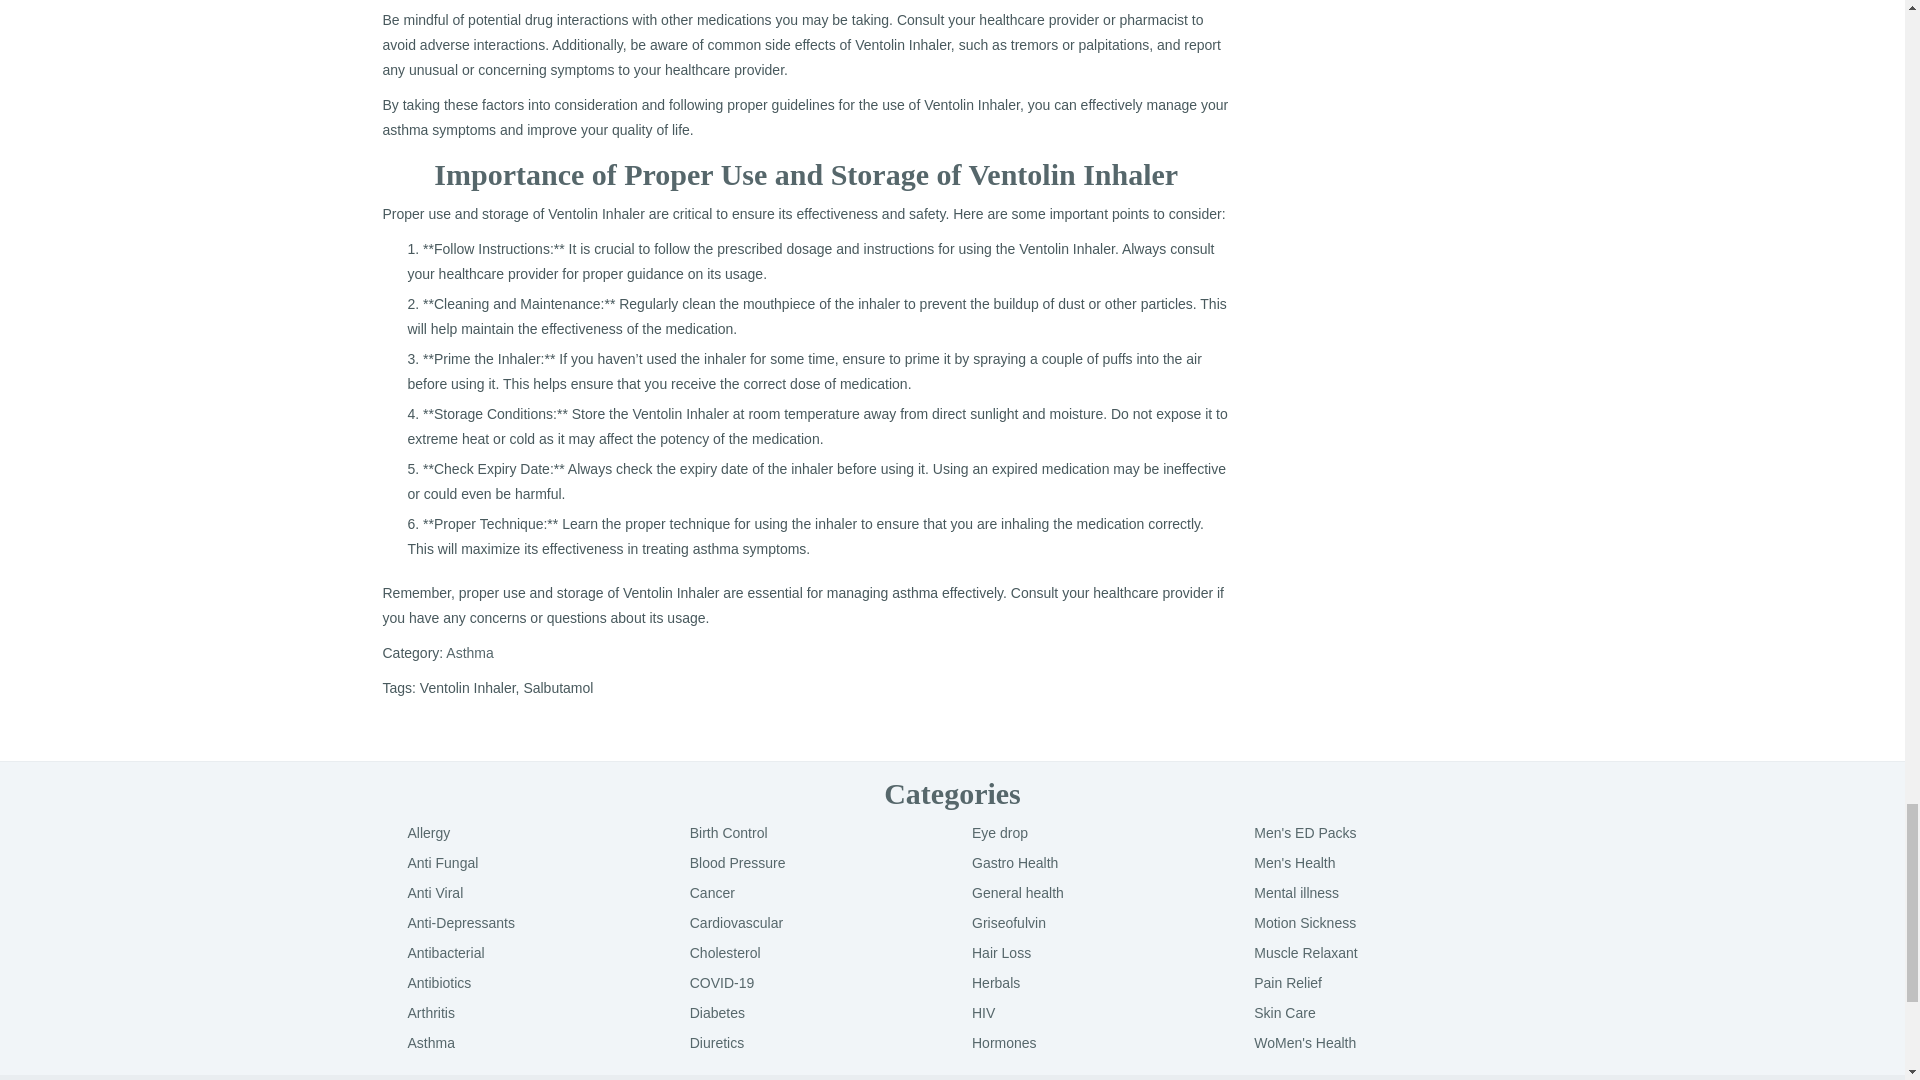  I want to click on Blood Pressure, so click(737, 862).